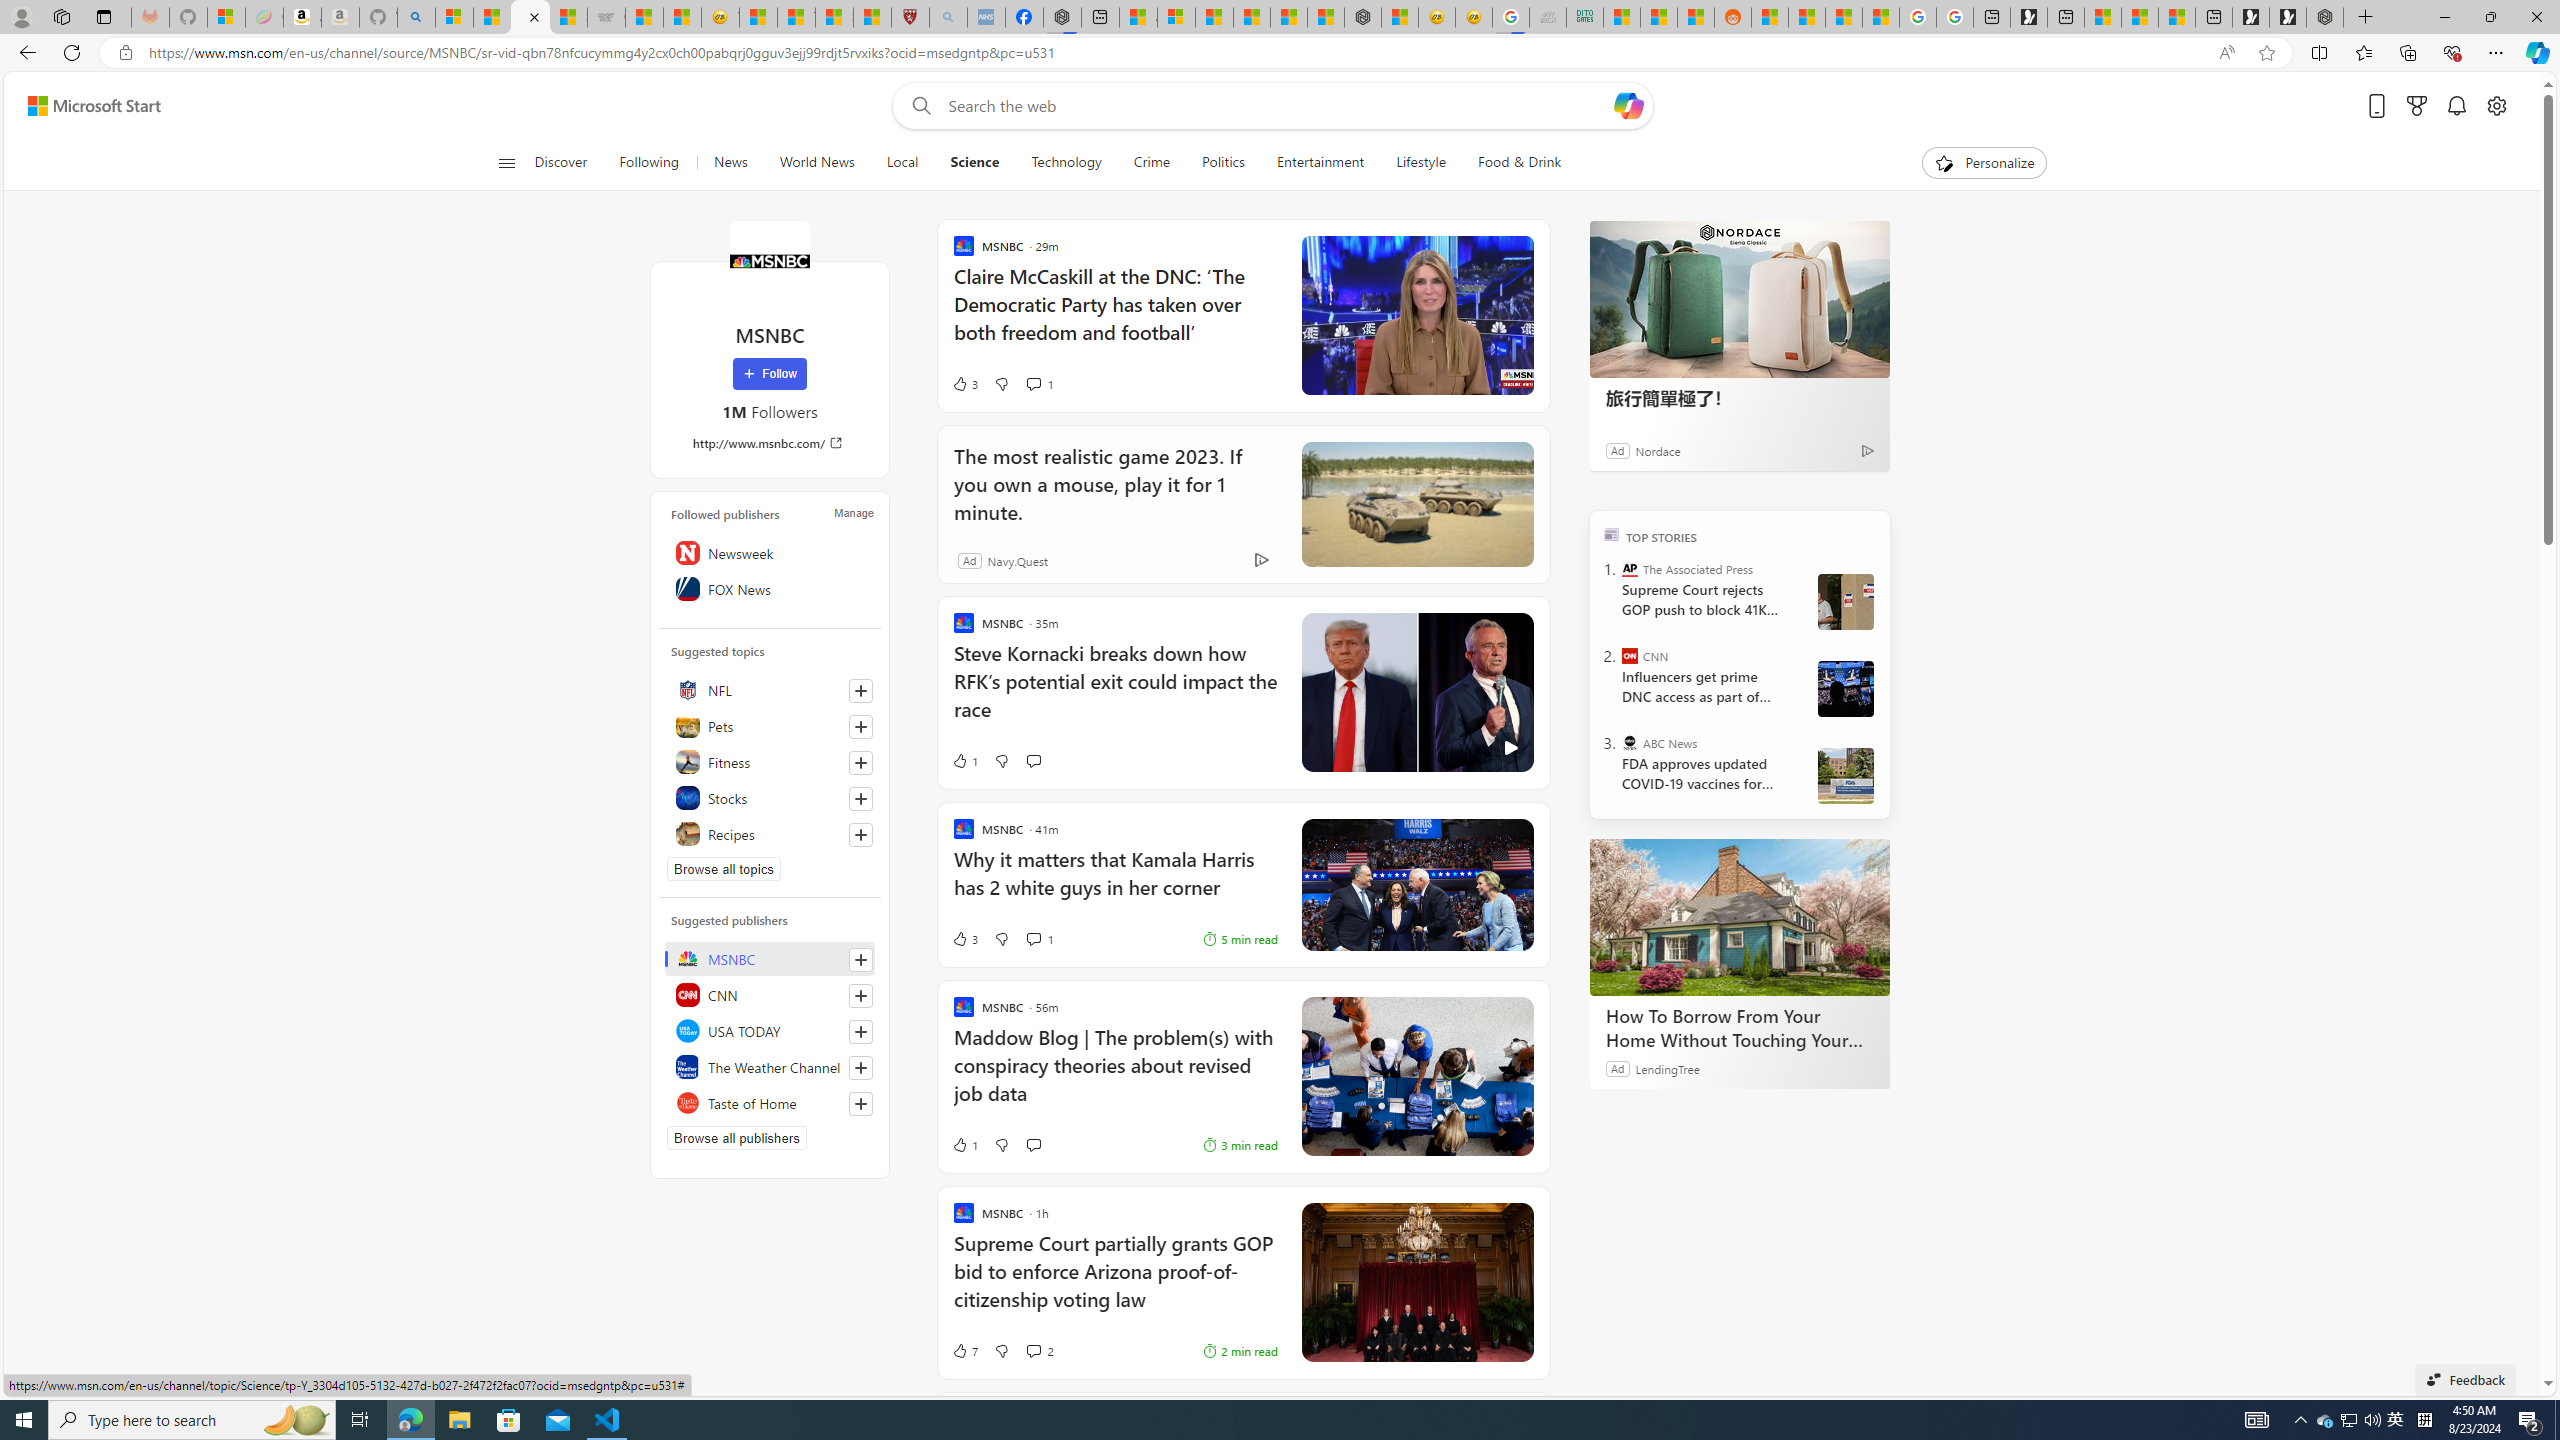 This screenshot has height=1440, width=2560. Describe the element at coordinates (853, 512) in the screenshot. I see `Manage` at that location.